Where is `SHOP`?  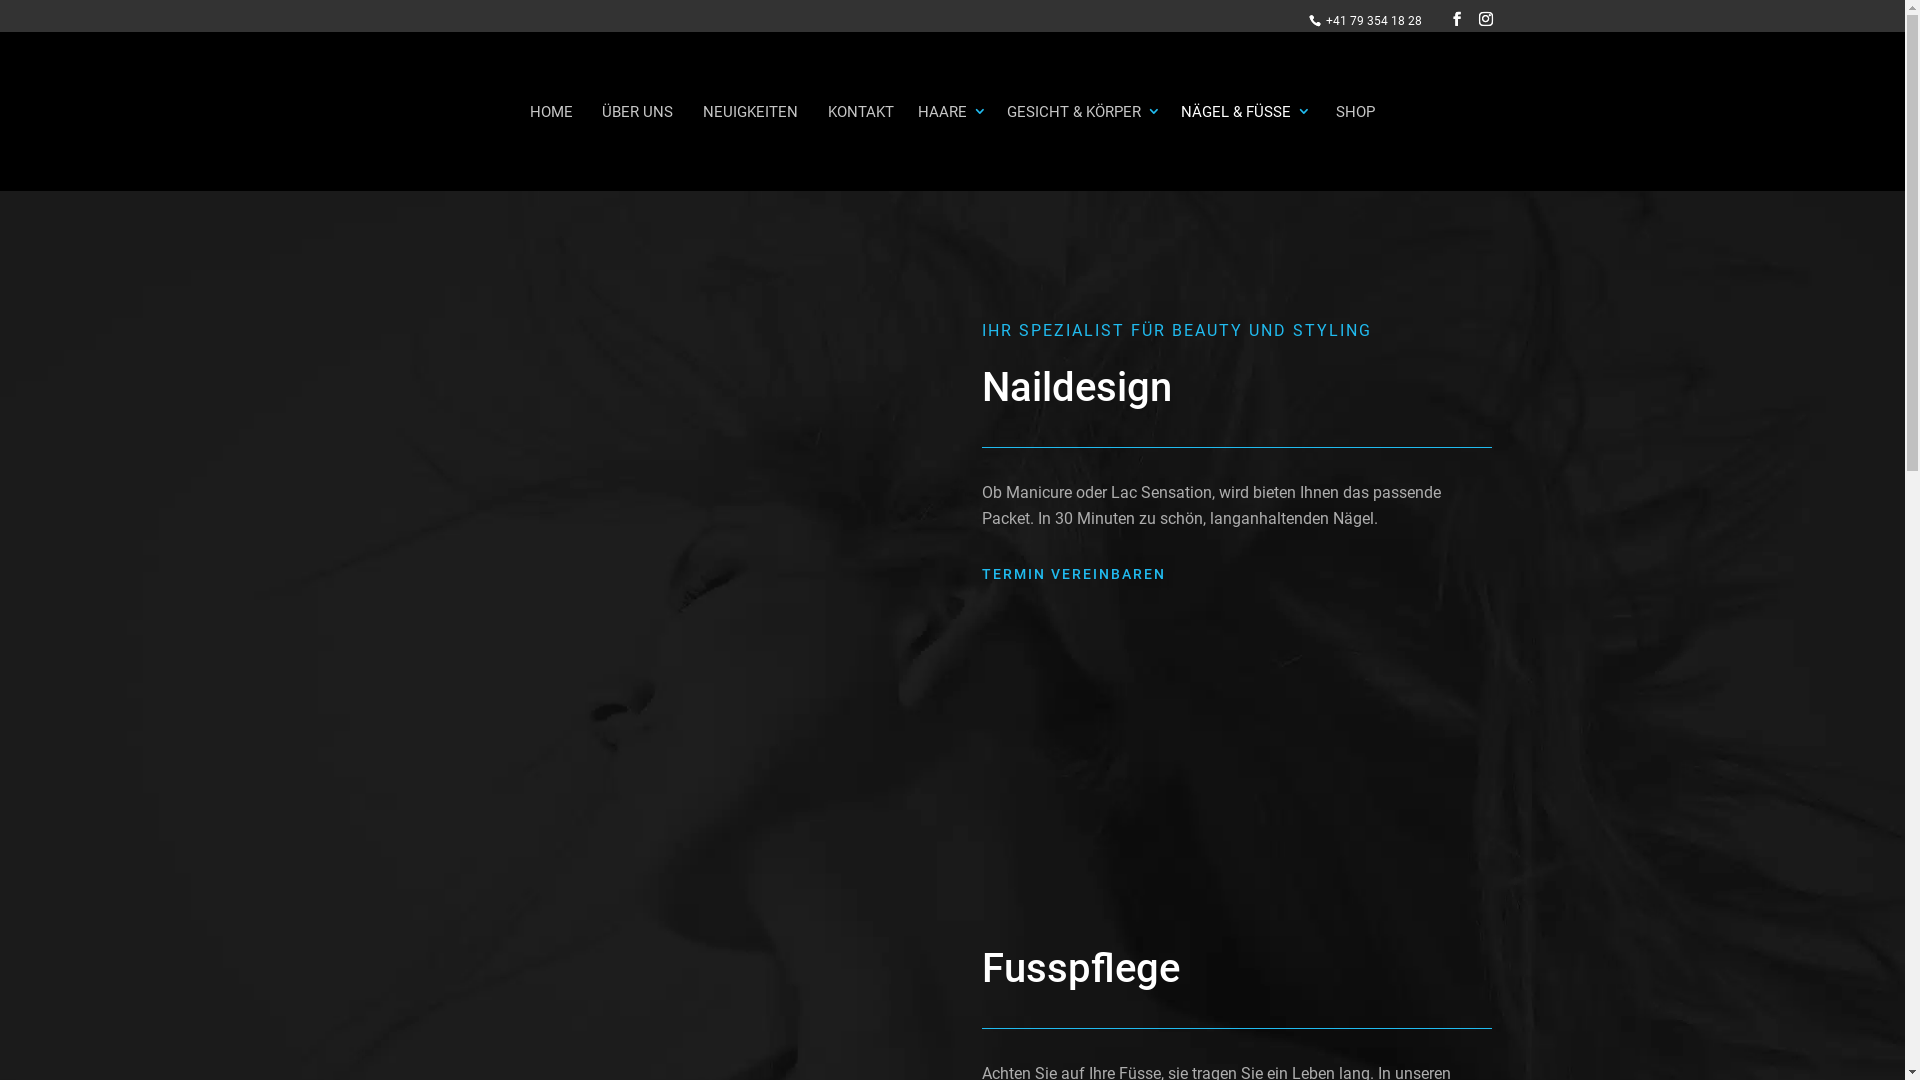
SHOP is located at coordinates (1356, 146).